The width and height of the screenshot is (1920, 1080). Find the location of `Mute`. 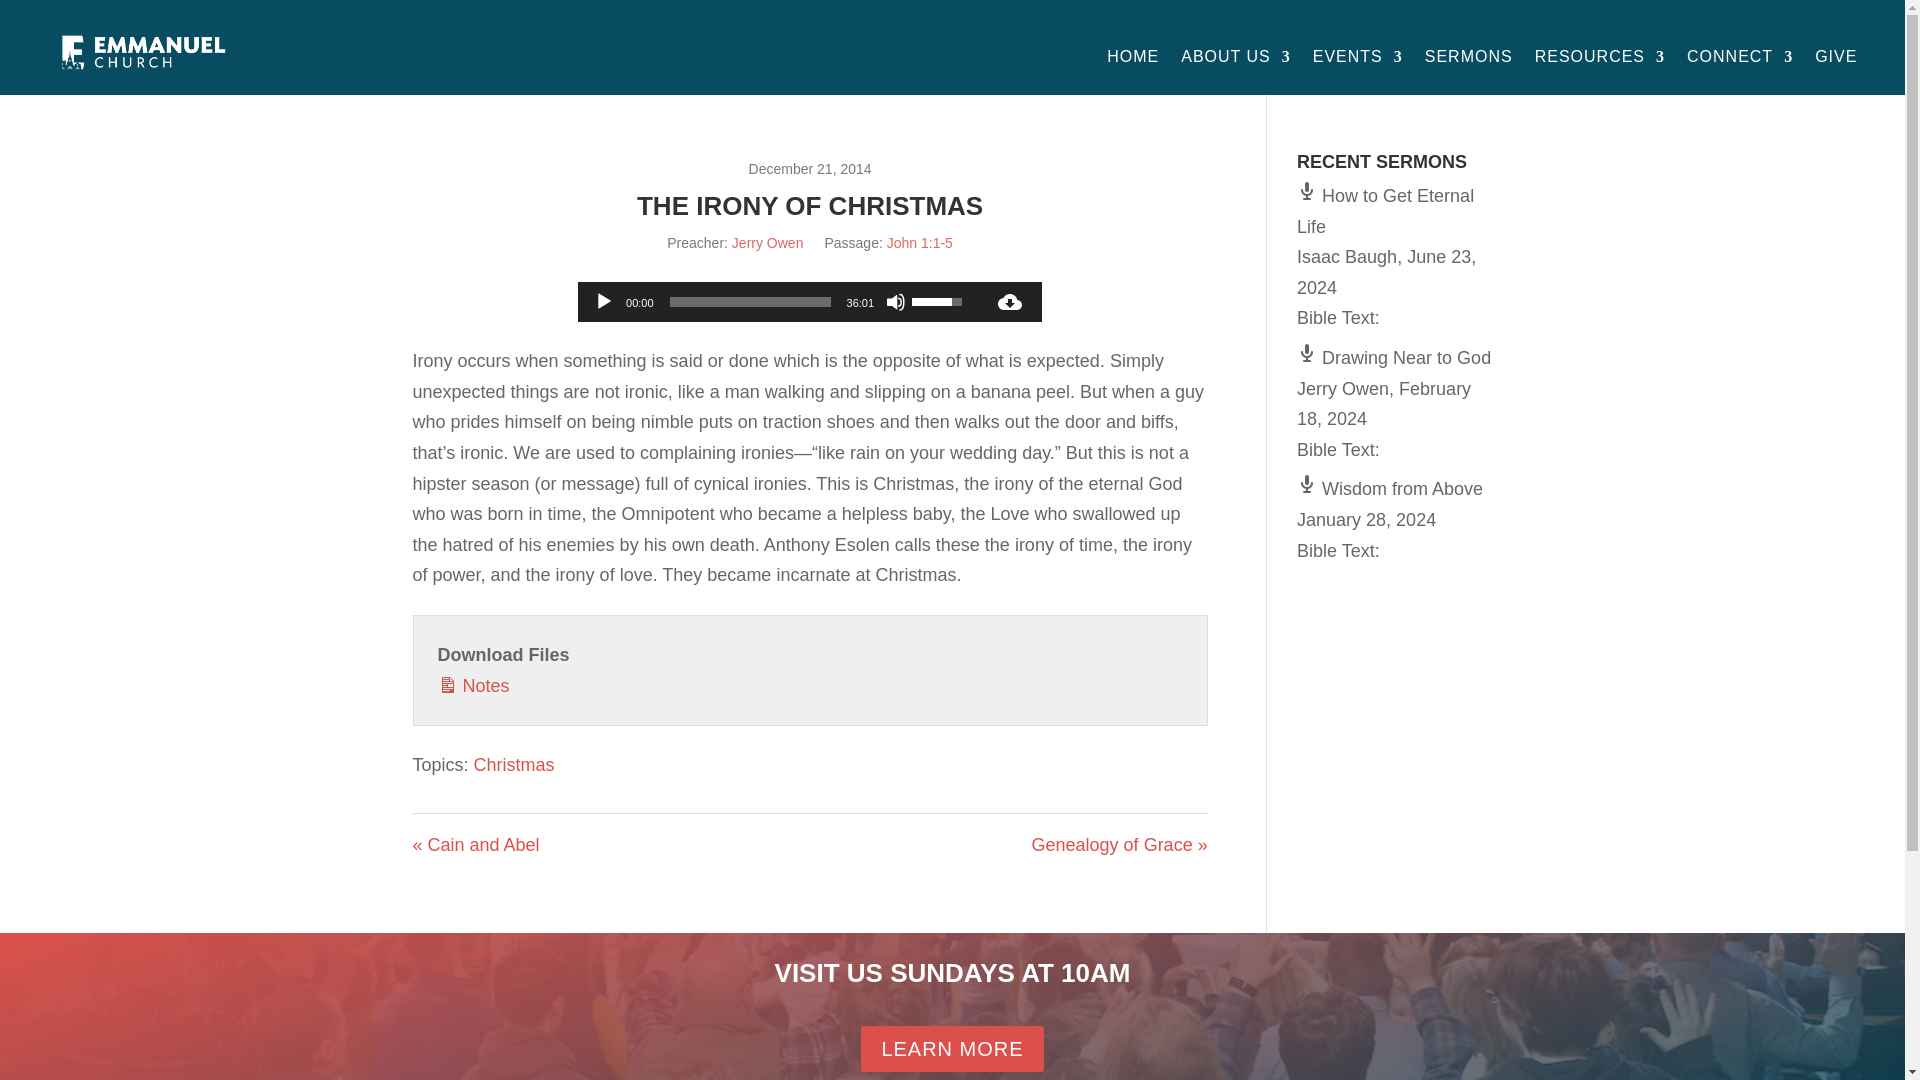

Mute is located at coordinates (896, 302).